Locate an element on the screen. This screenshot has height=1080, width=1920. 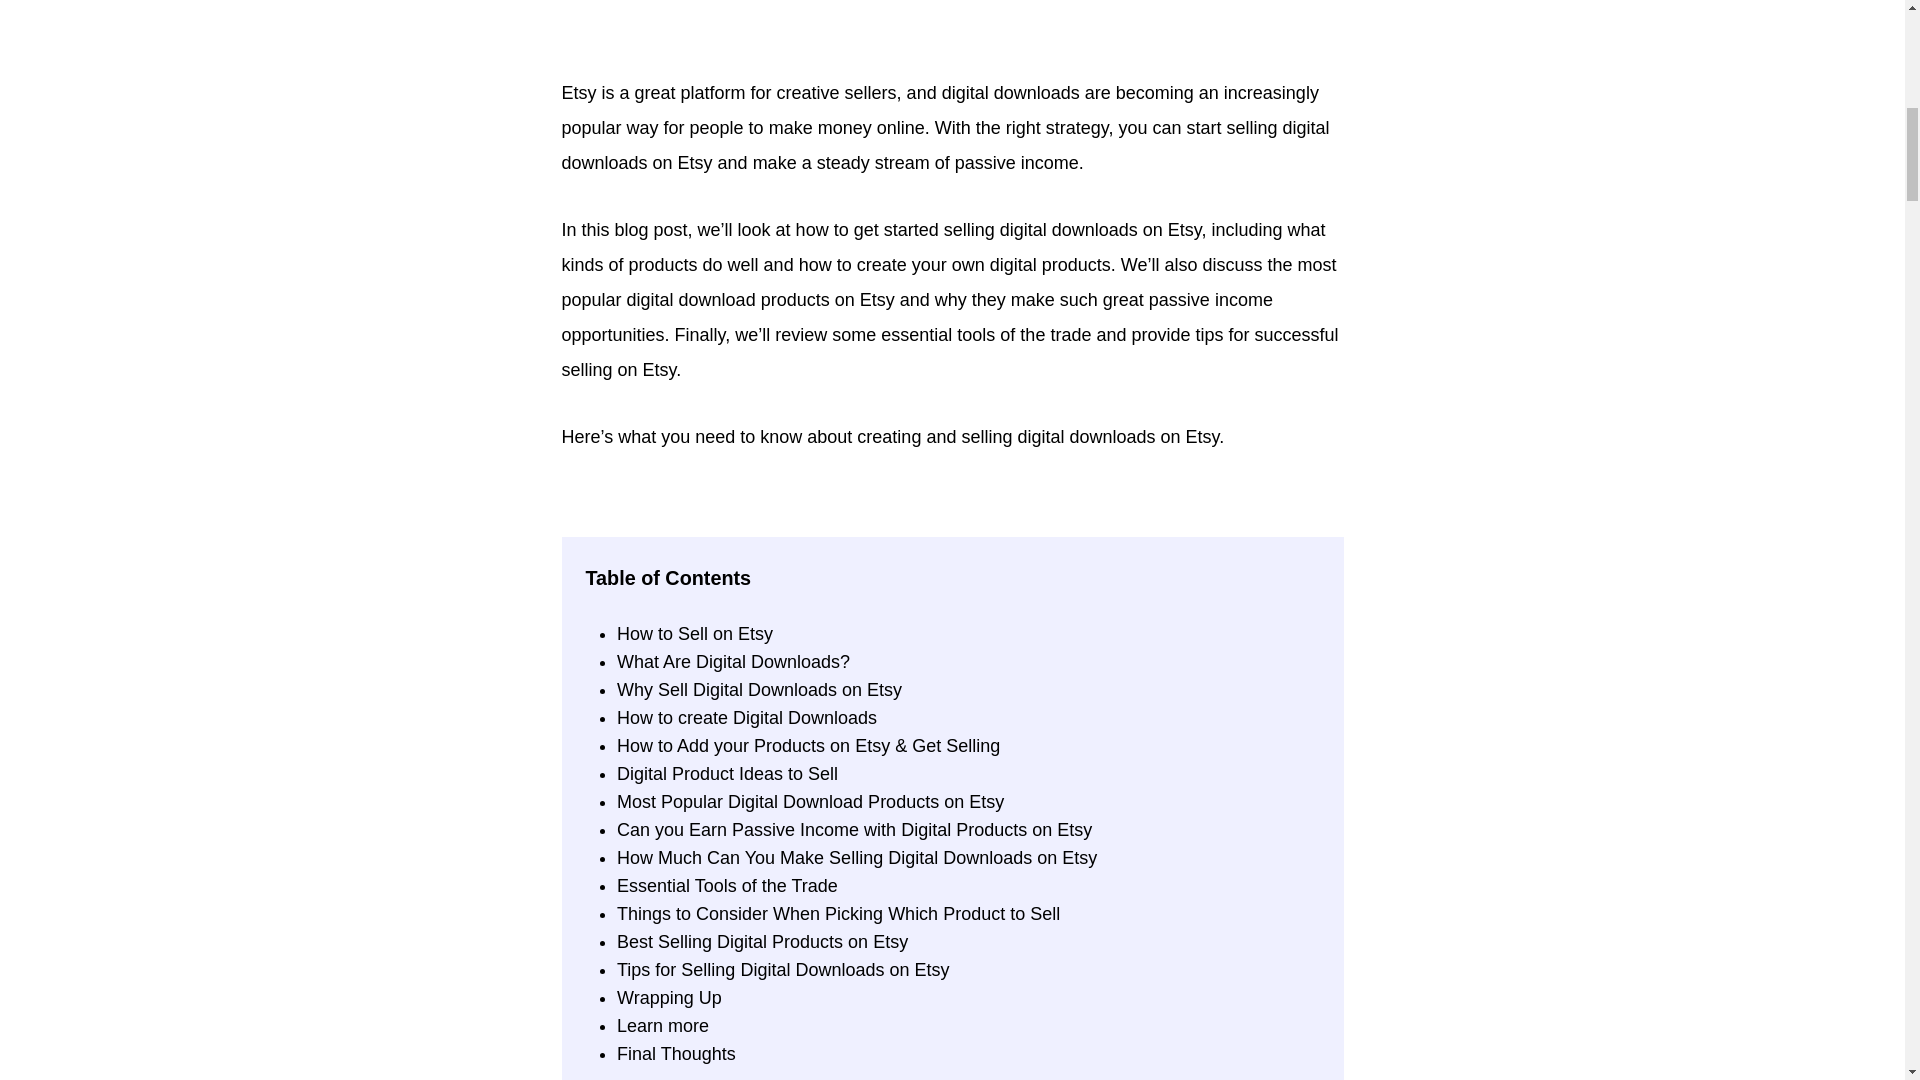
How Much Can You Make Selling Digital Downloads on Etsy is located at coordinates (856, 858).